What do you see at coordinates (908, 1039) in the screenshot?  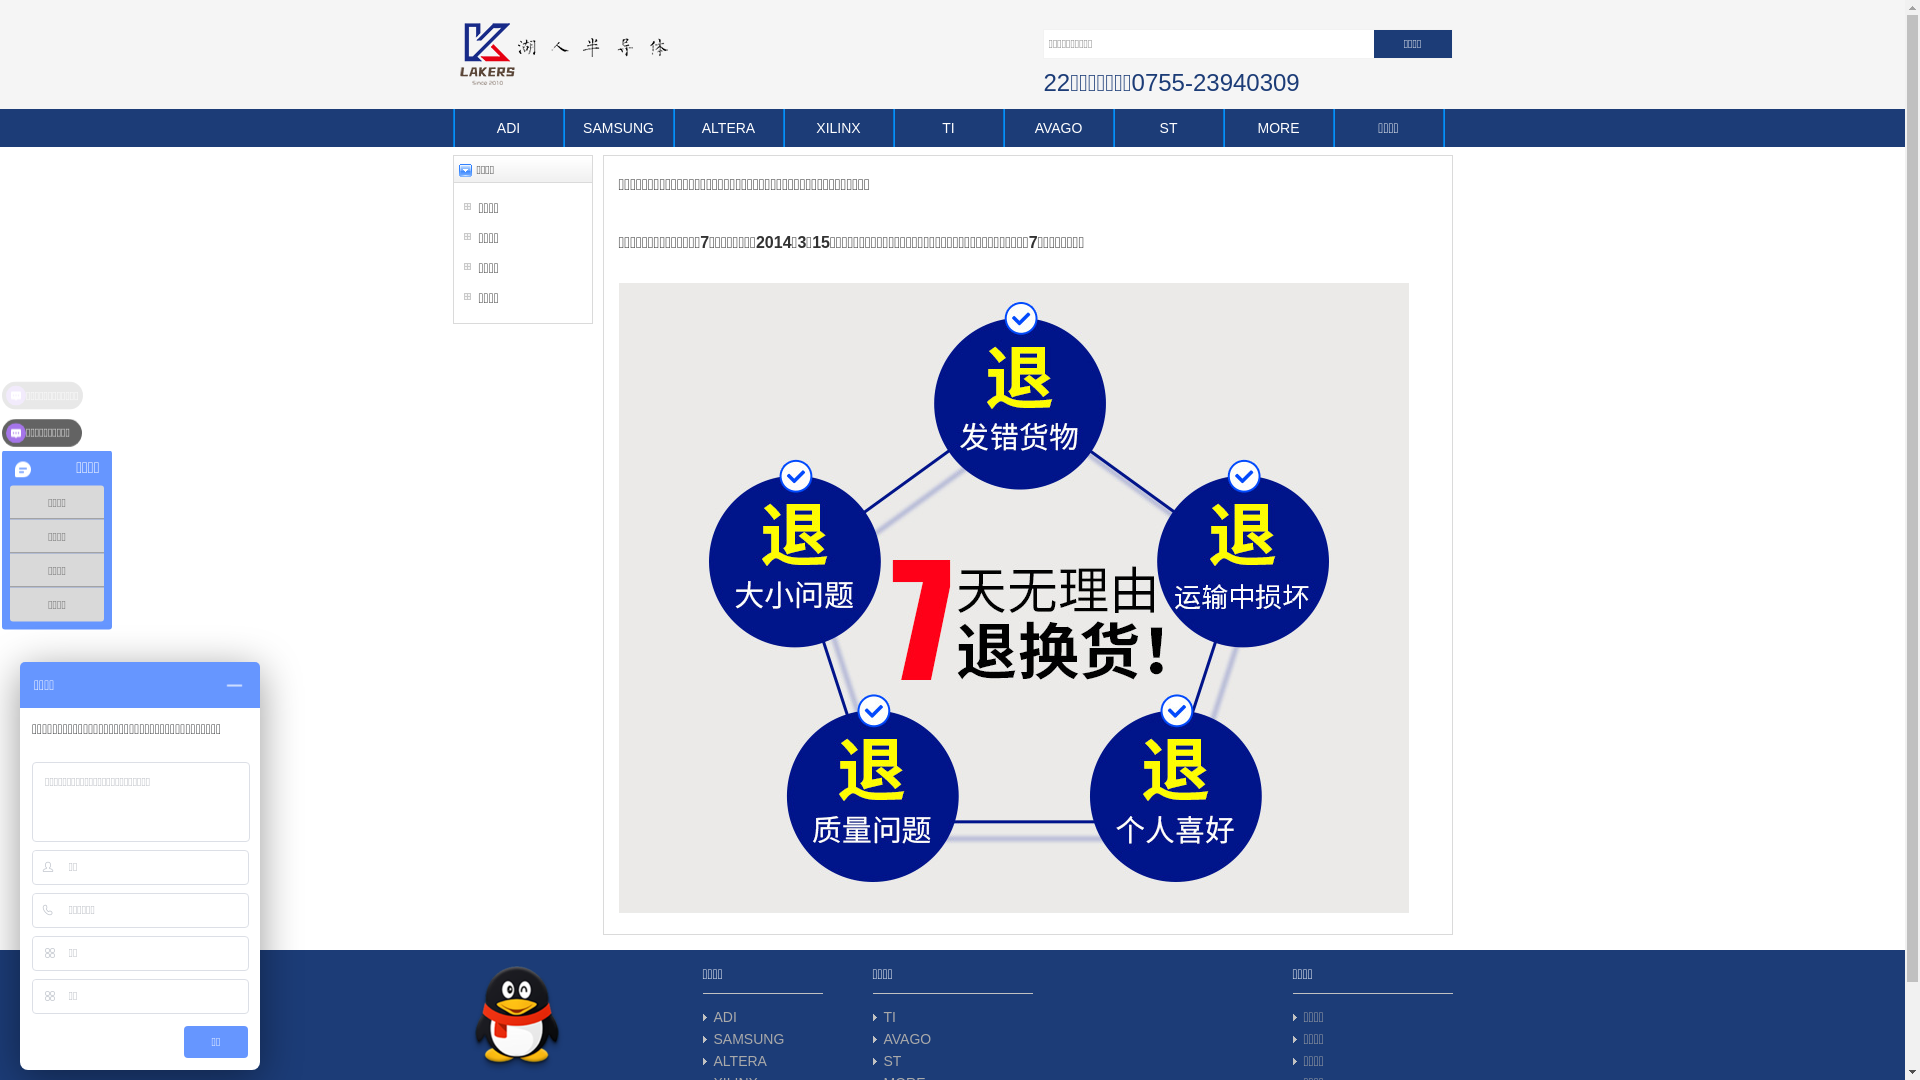 I see `AVAGO` at bounding box center [908, 1039].